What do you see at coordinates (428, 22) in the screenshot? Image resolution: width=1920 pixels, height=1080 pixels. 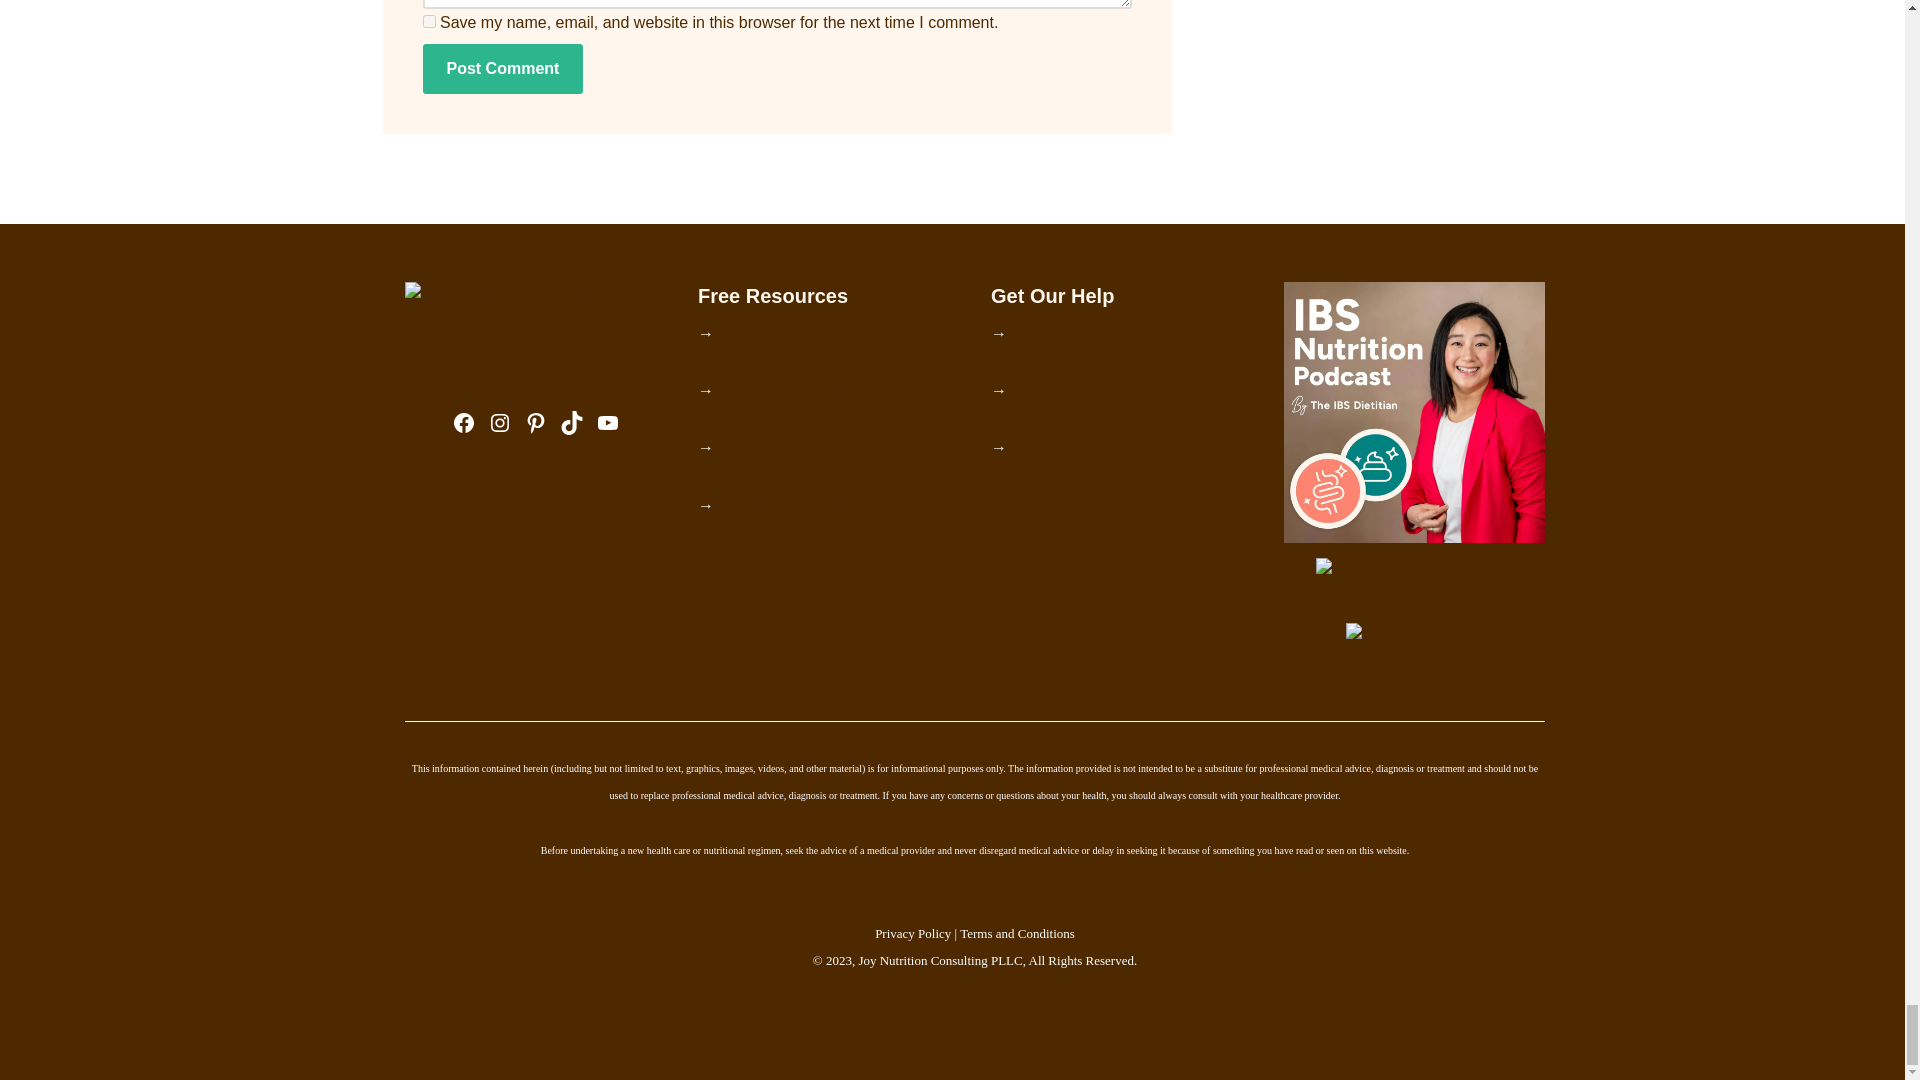 I see `yes` at bounding box center [428, 22].